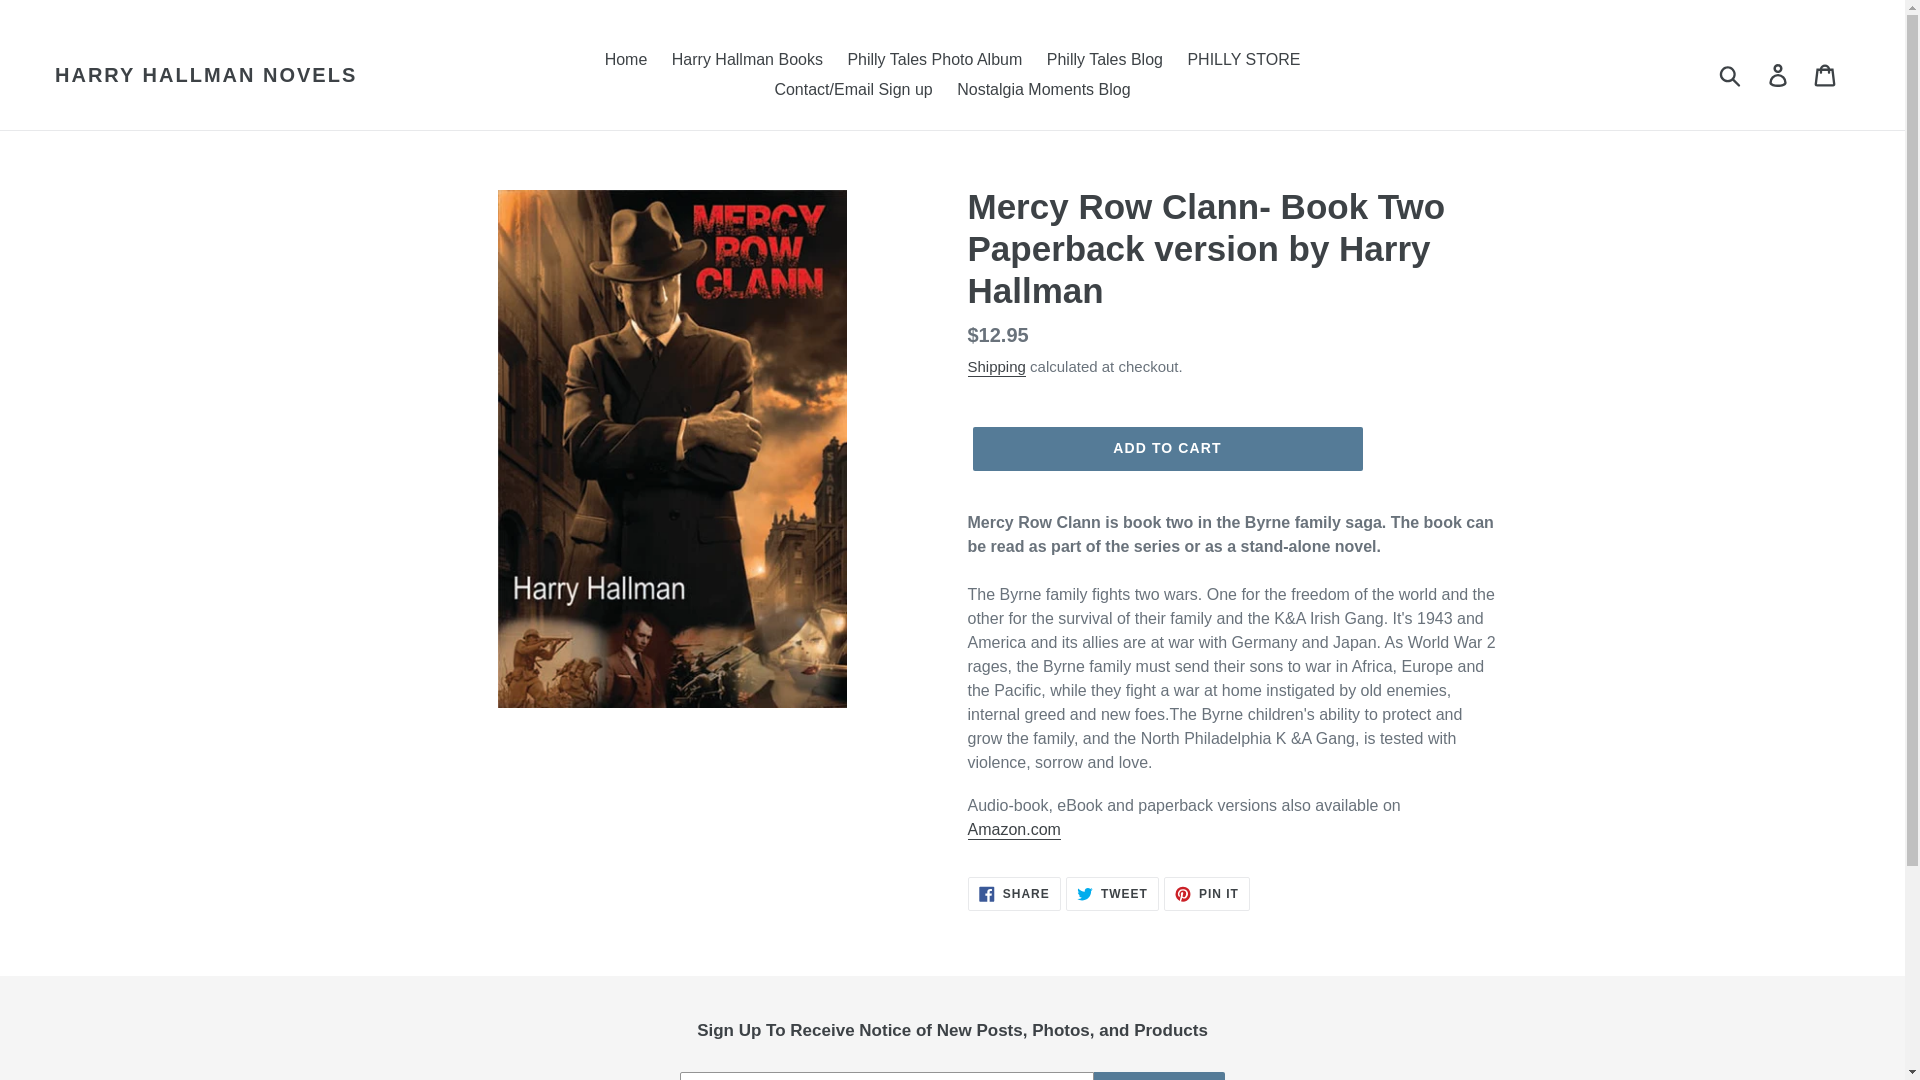  I want to click on Philly Tales Photo Album, so click(996, 366).